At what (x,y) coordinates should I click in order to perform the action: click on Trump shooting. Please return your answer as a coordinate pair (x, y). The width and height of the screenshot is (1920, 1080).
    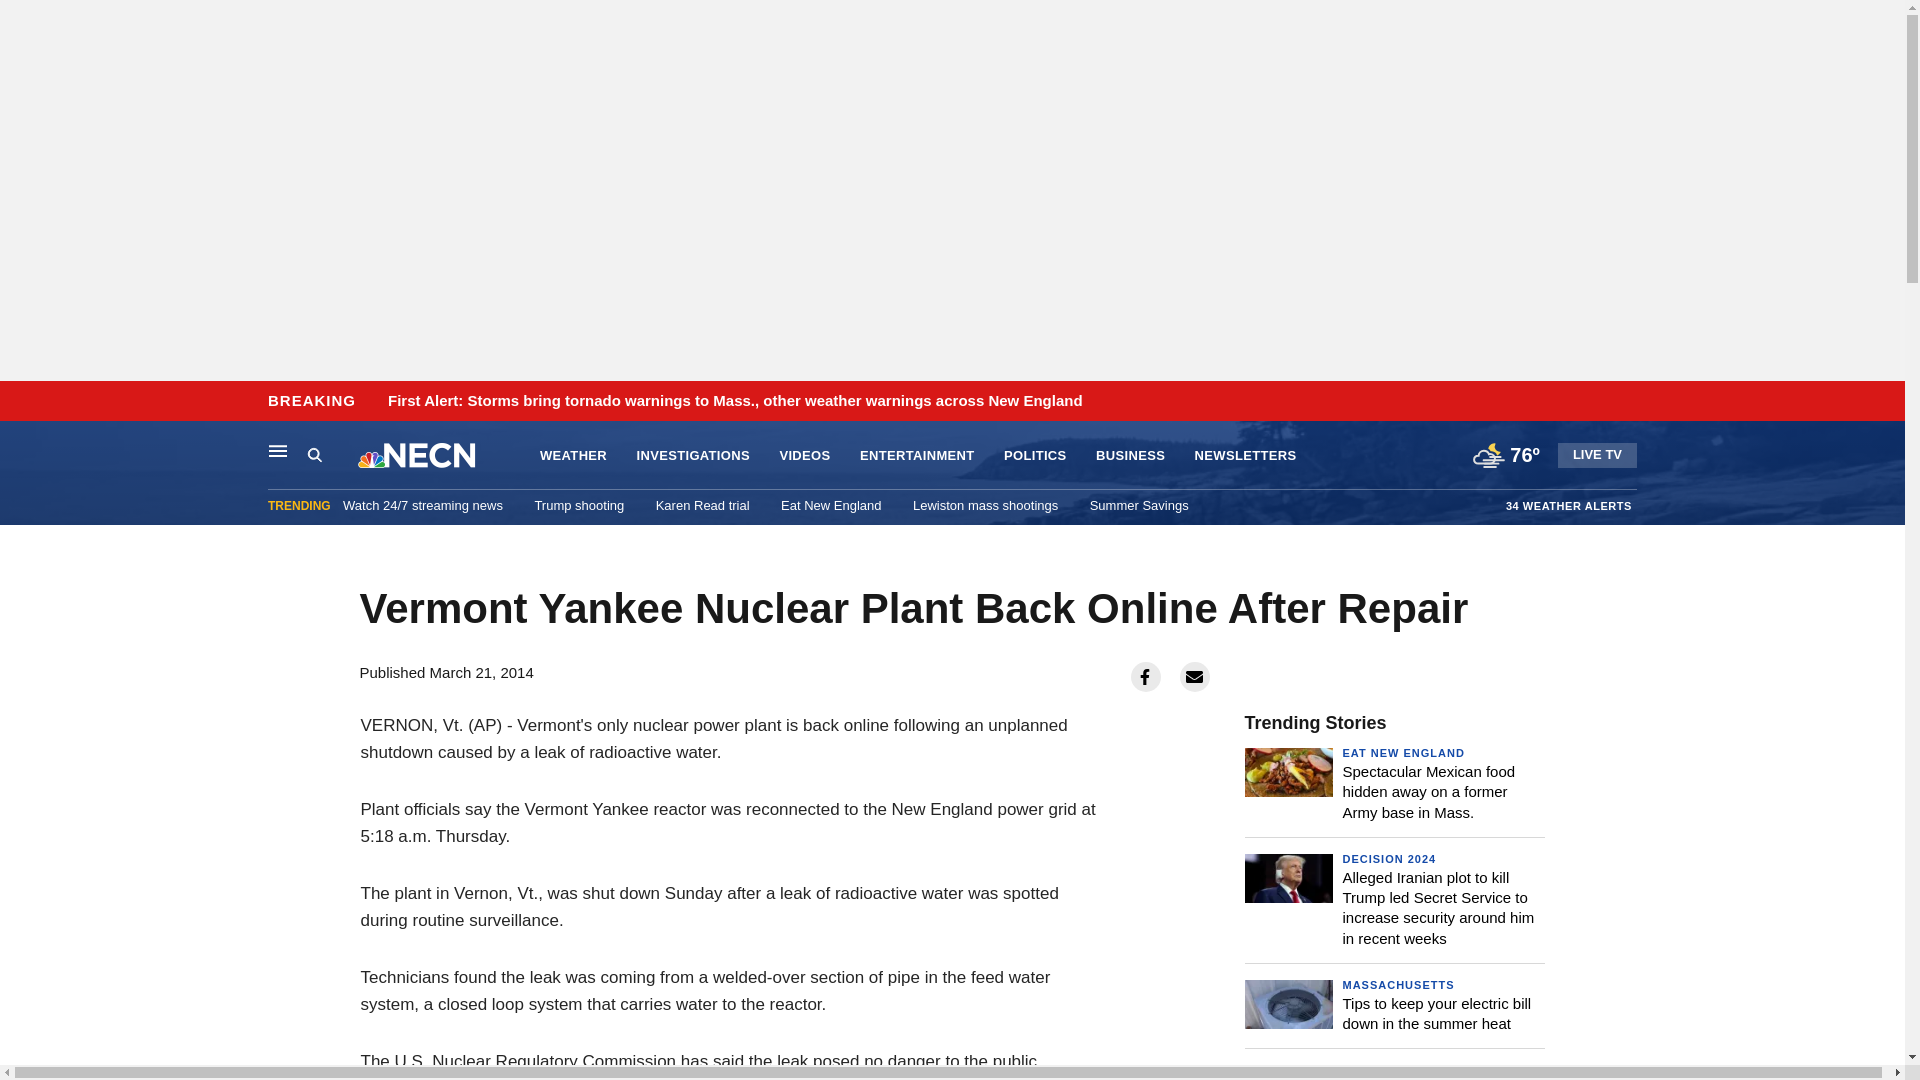
    Looking at the image, I should click on (578, 505).